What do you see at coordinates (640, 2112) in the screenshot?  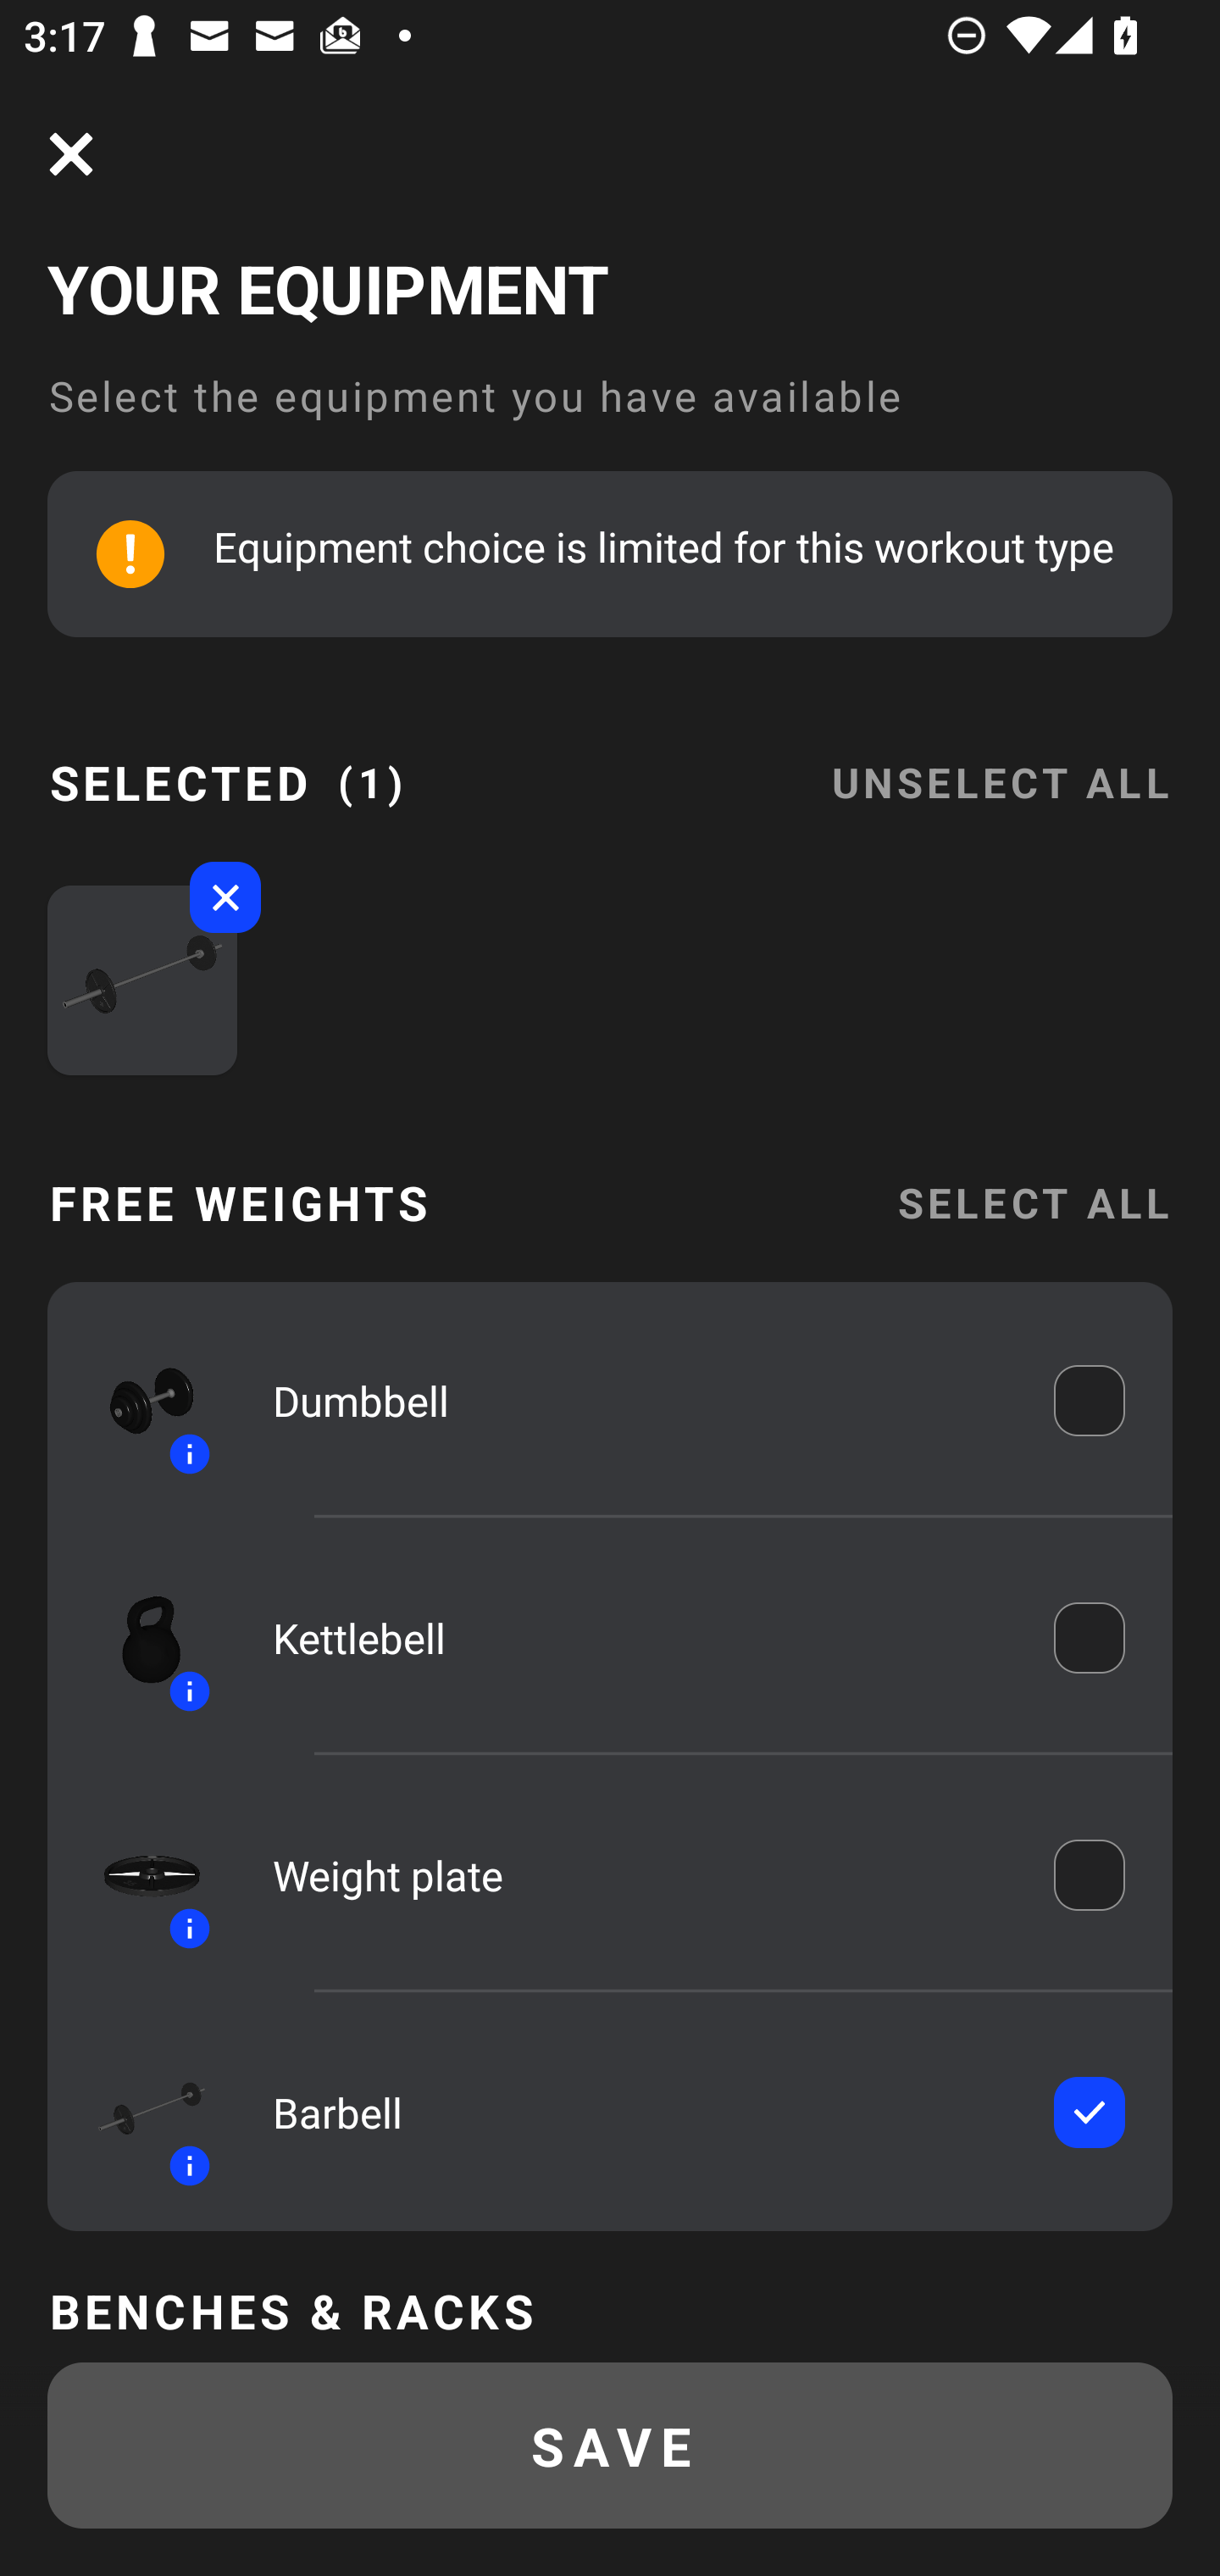 I see `Barbell` at bounding box center [640, 2112].